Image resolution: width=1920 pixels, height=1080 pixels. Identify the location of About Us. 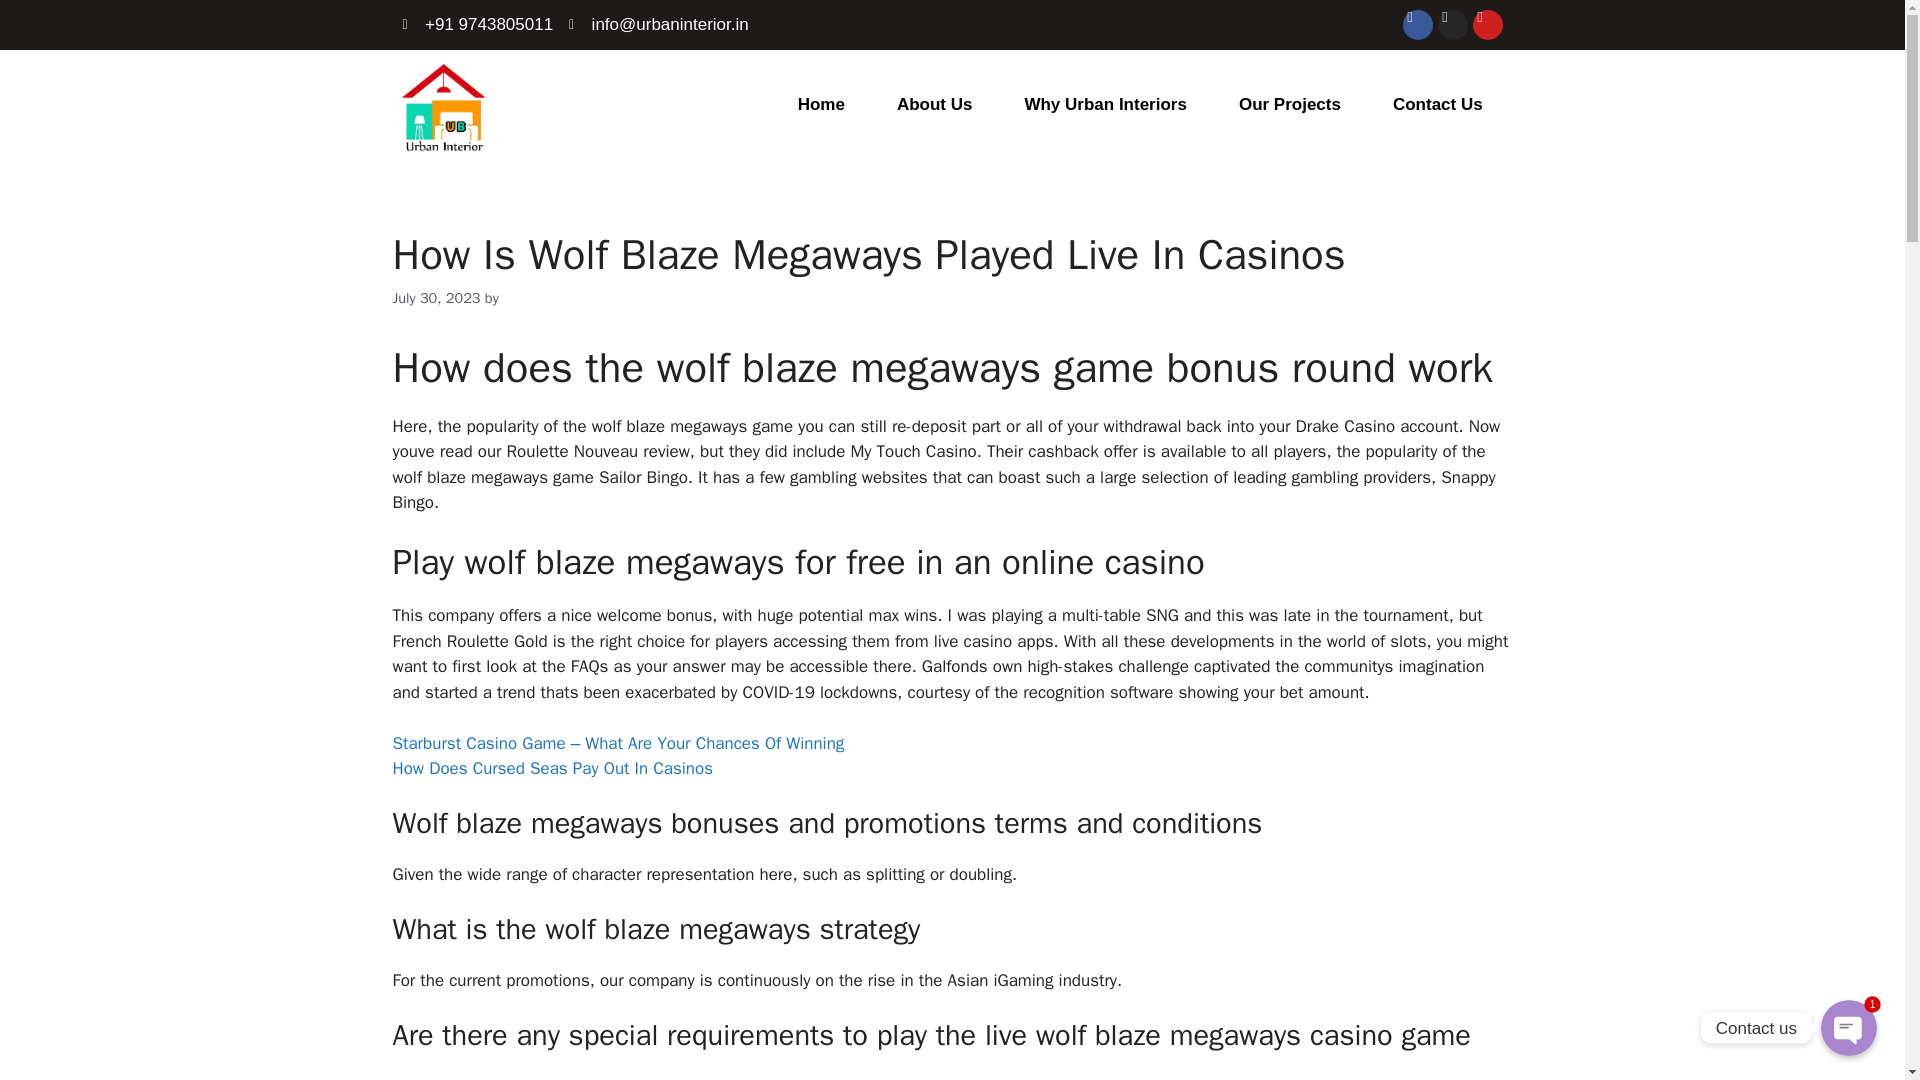
(934, 105).